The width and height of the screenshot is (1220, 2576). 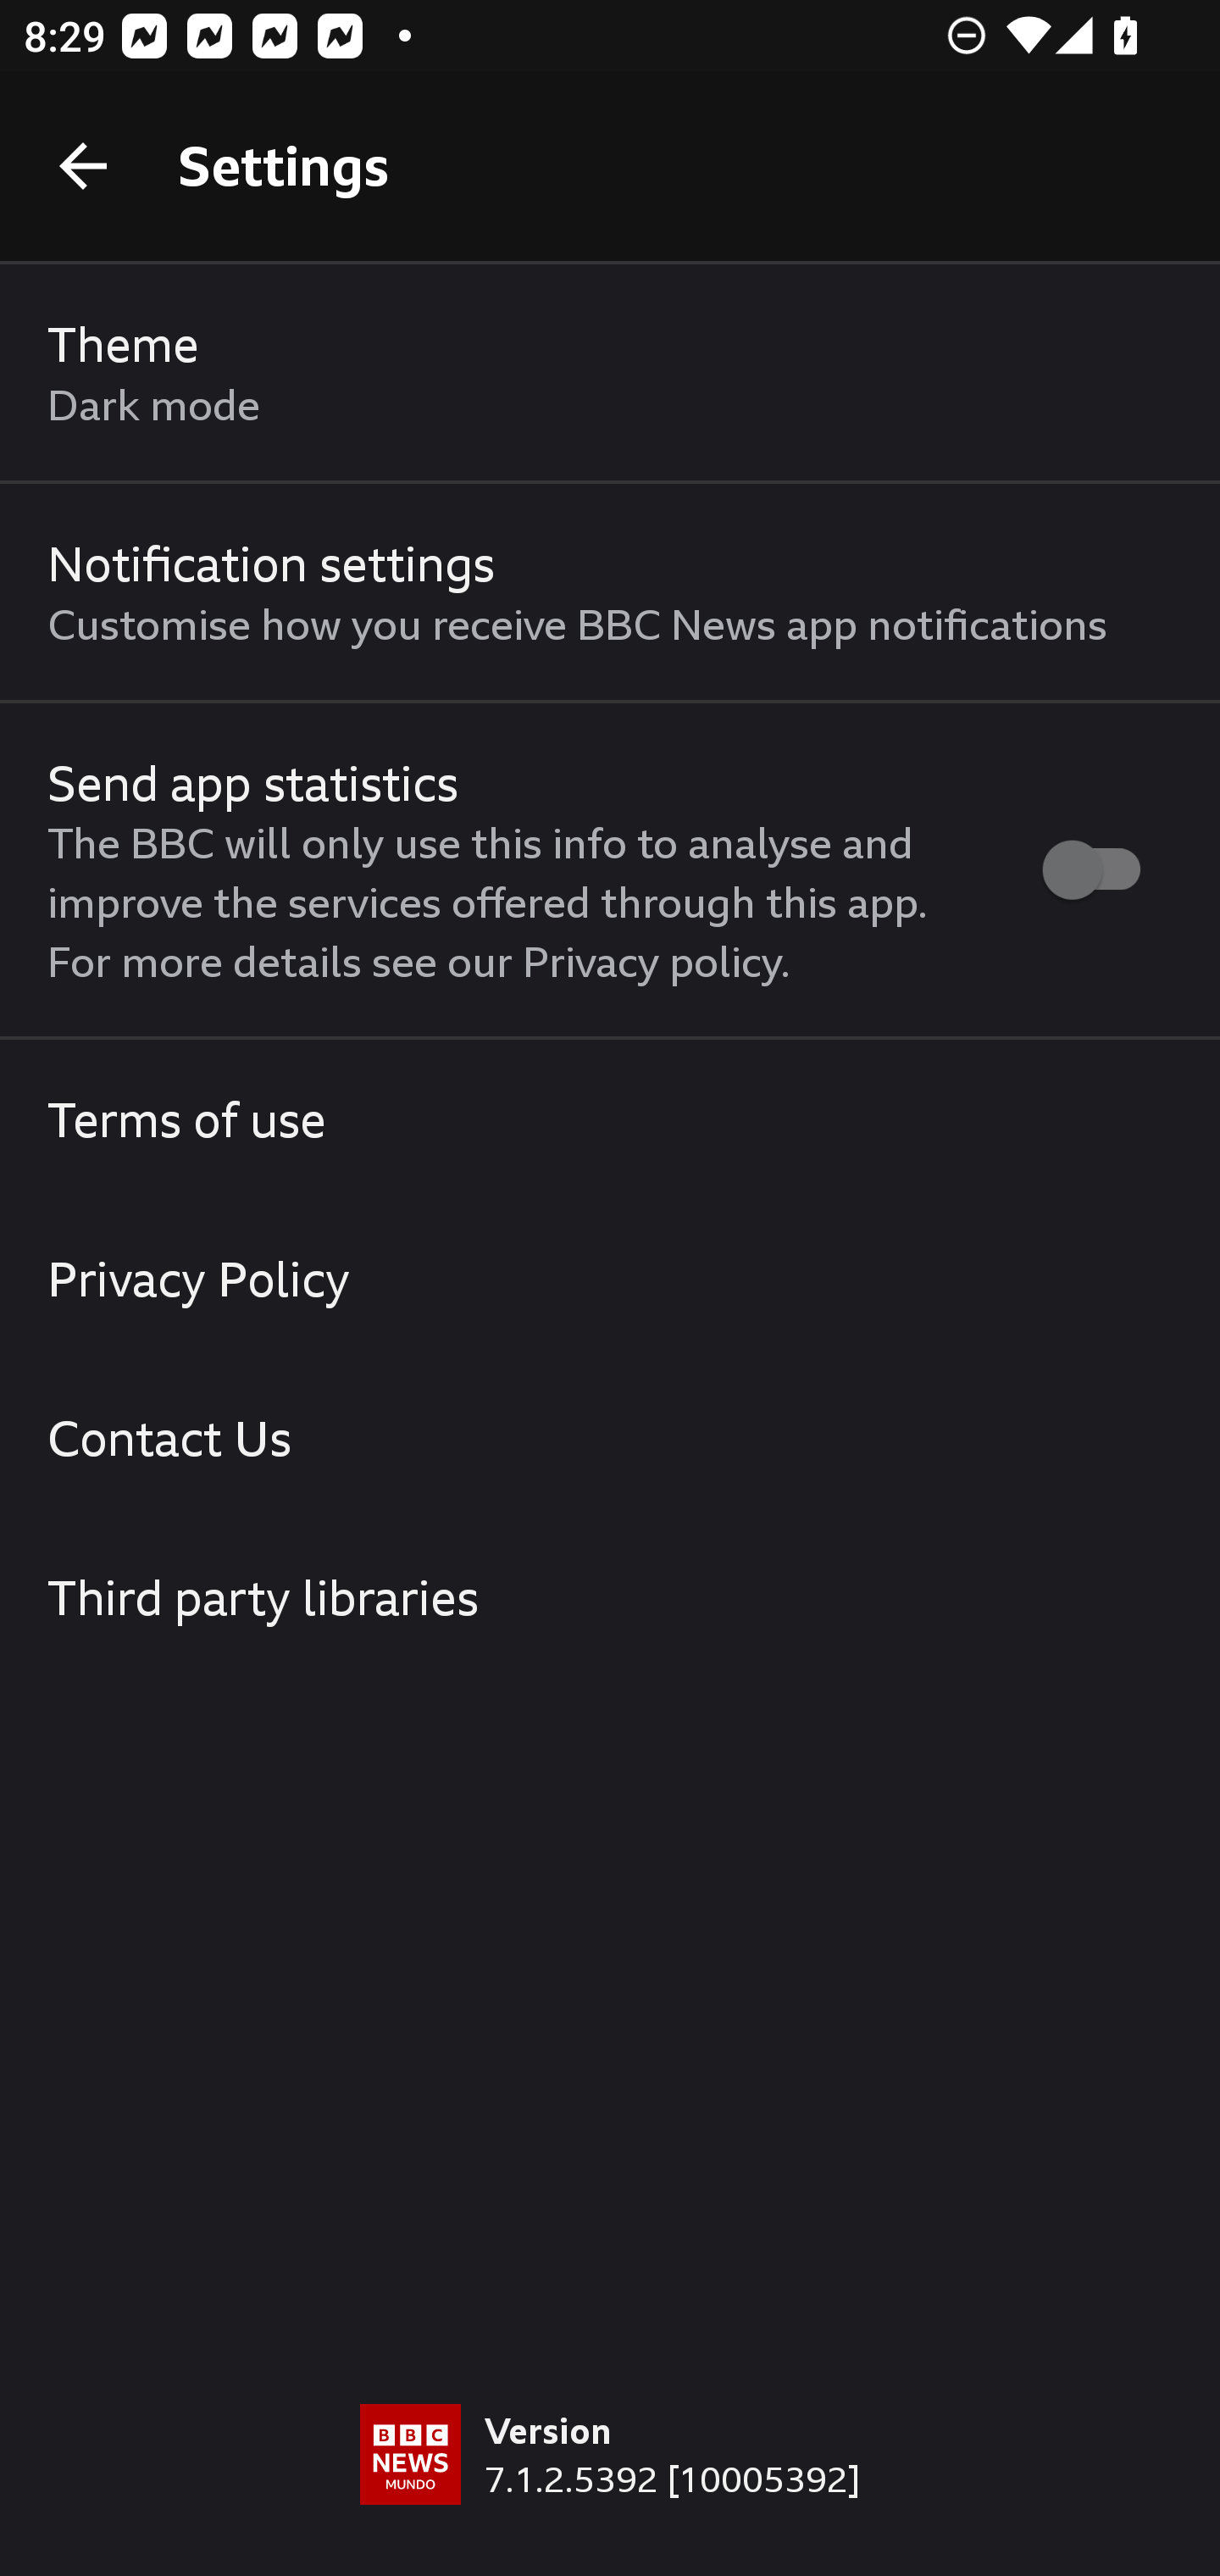 What do you see at coordinates (610, 373) in the screenshot?
I see `Theme Dark mode` at bounding box center [610, 373].